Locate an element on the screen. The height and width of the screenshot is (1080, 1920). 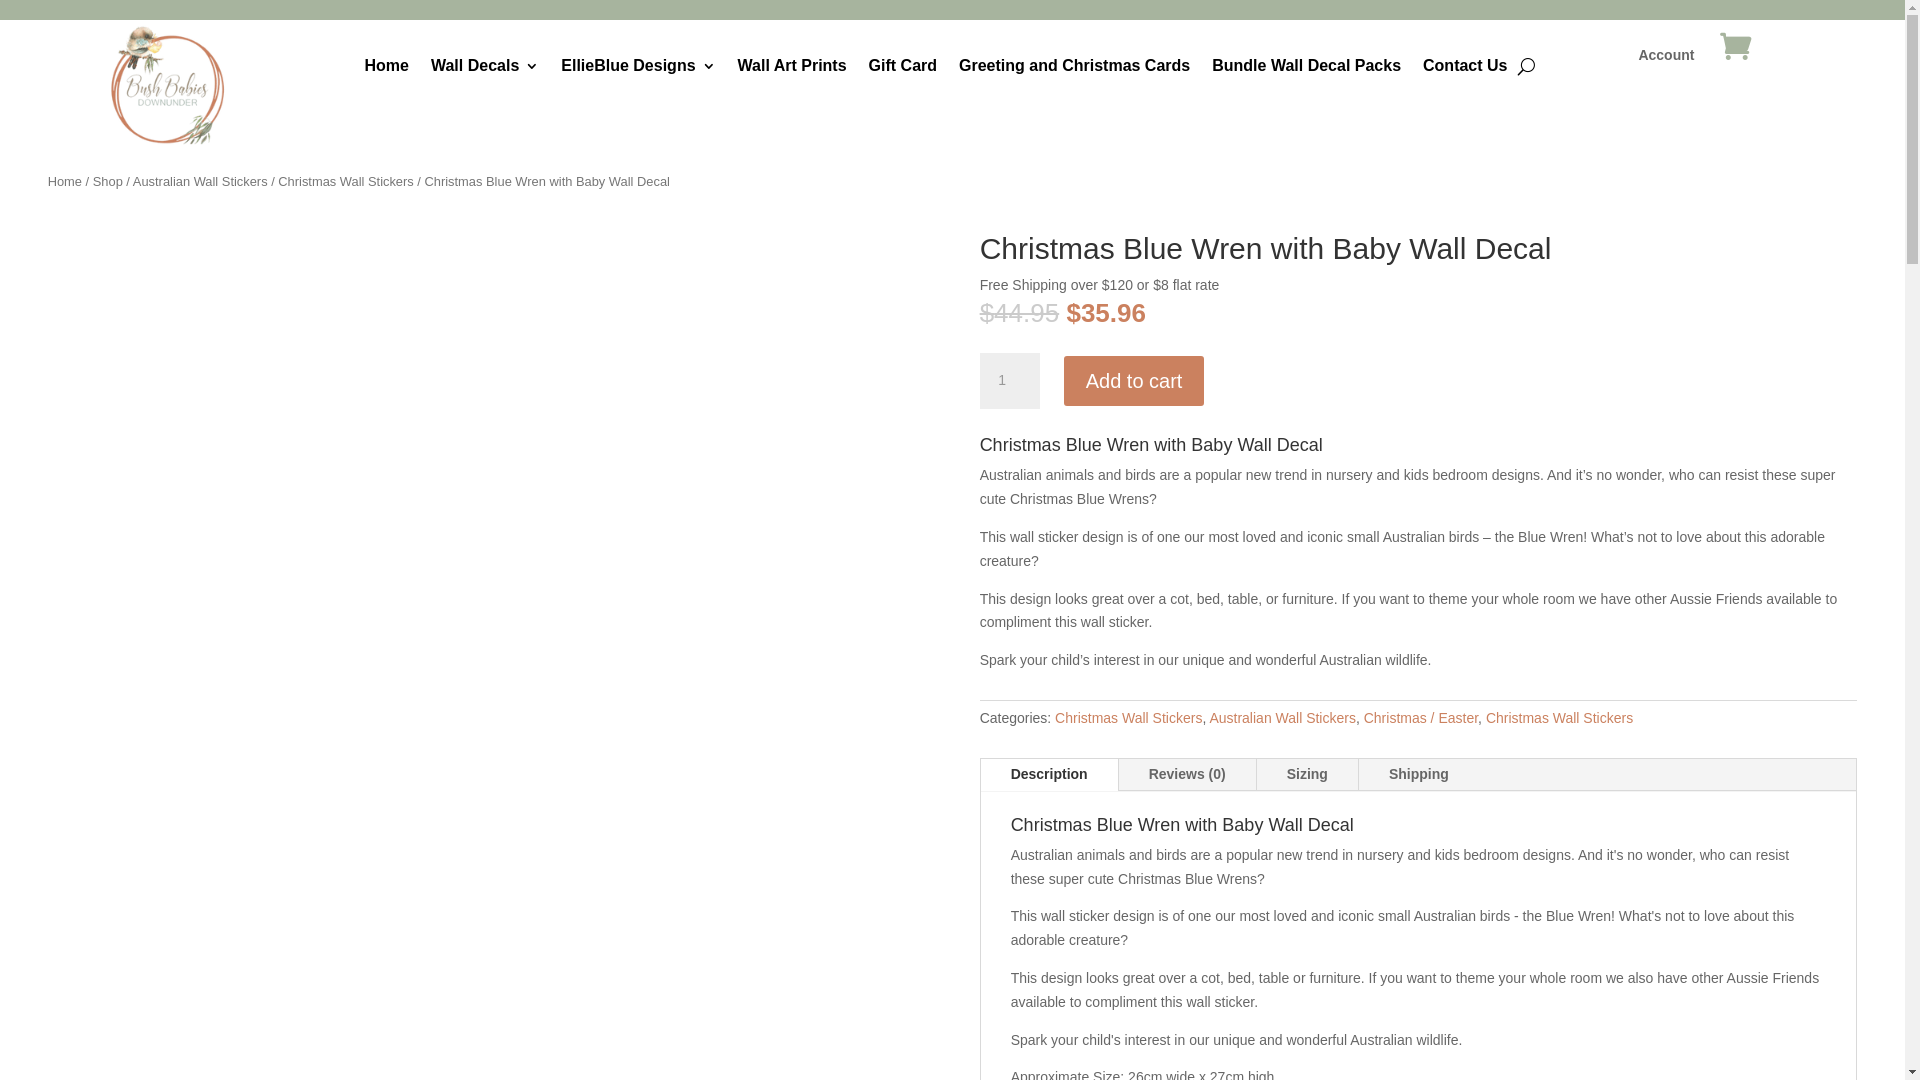
Wall Decals is located at coordinates (485, 70).